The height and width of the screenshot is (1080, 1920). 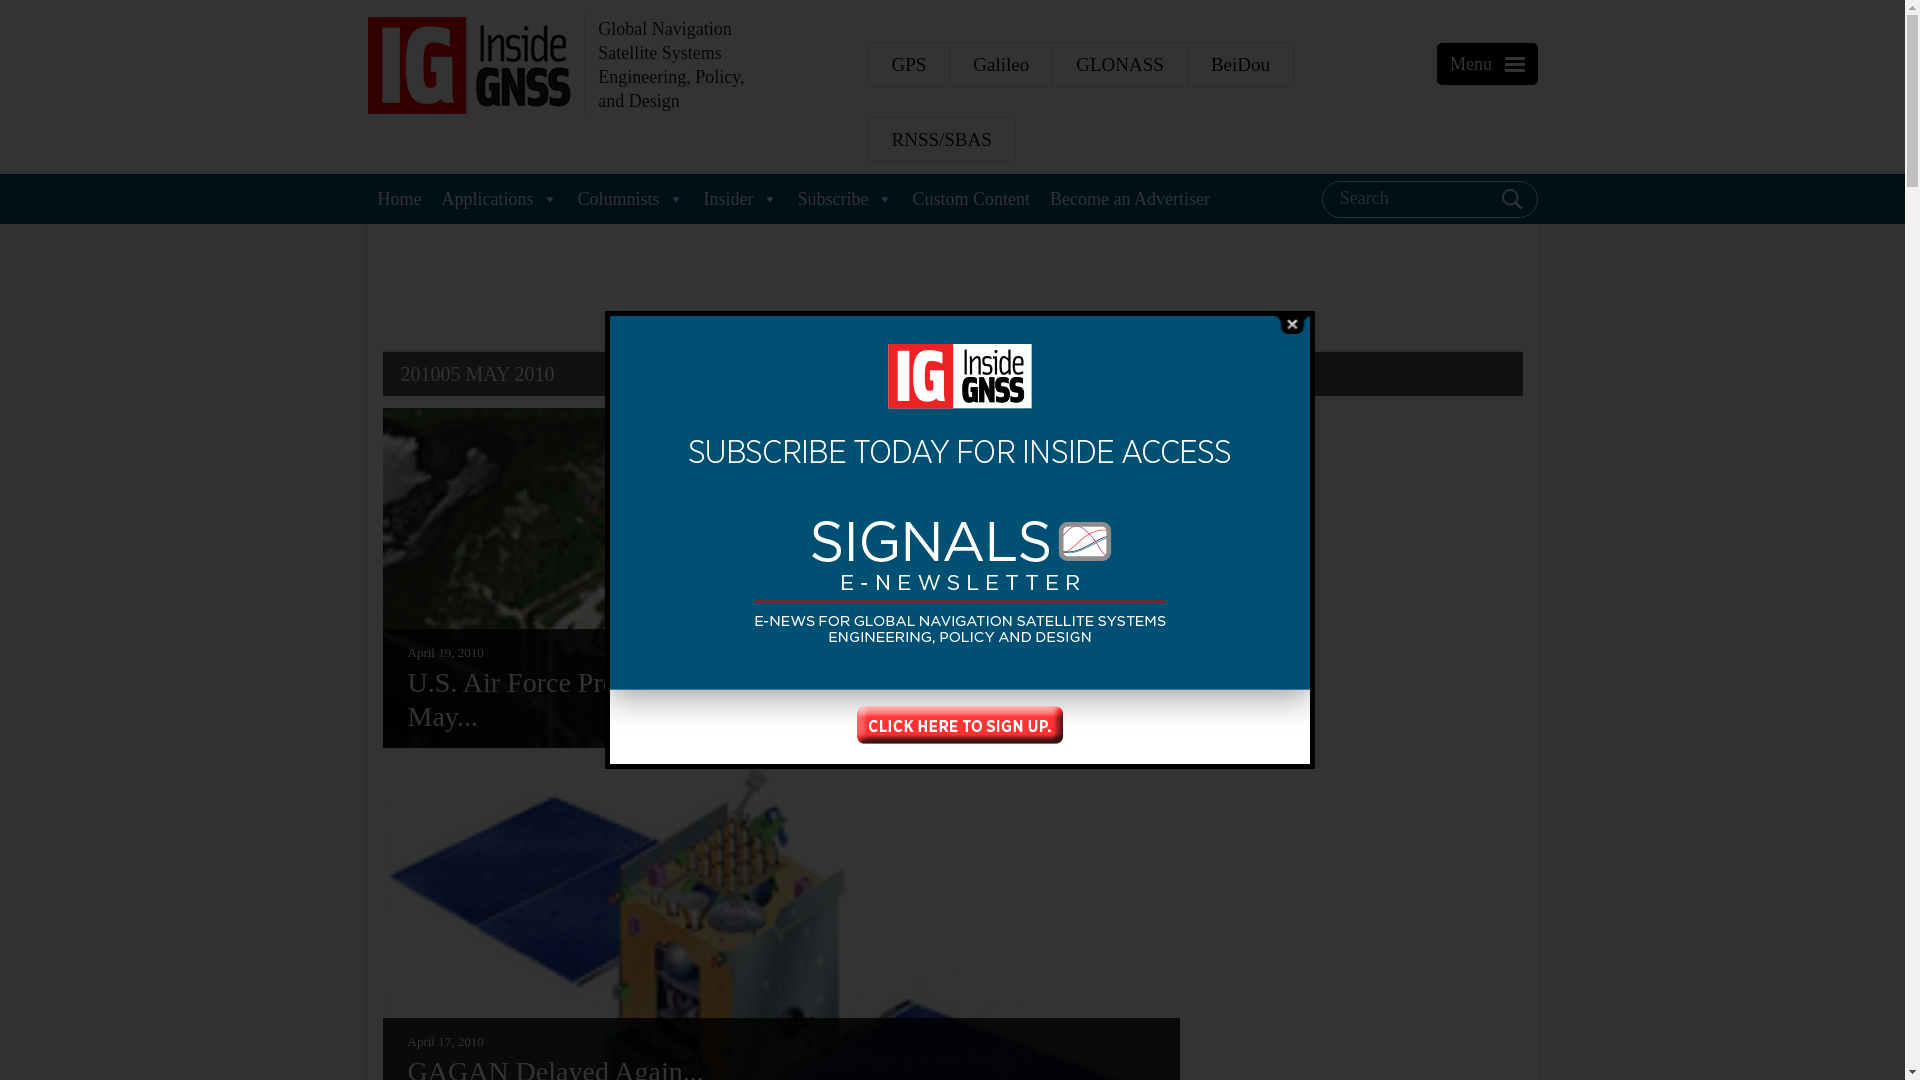 I want to click on GPS, so click(x=908, y=64).